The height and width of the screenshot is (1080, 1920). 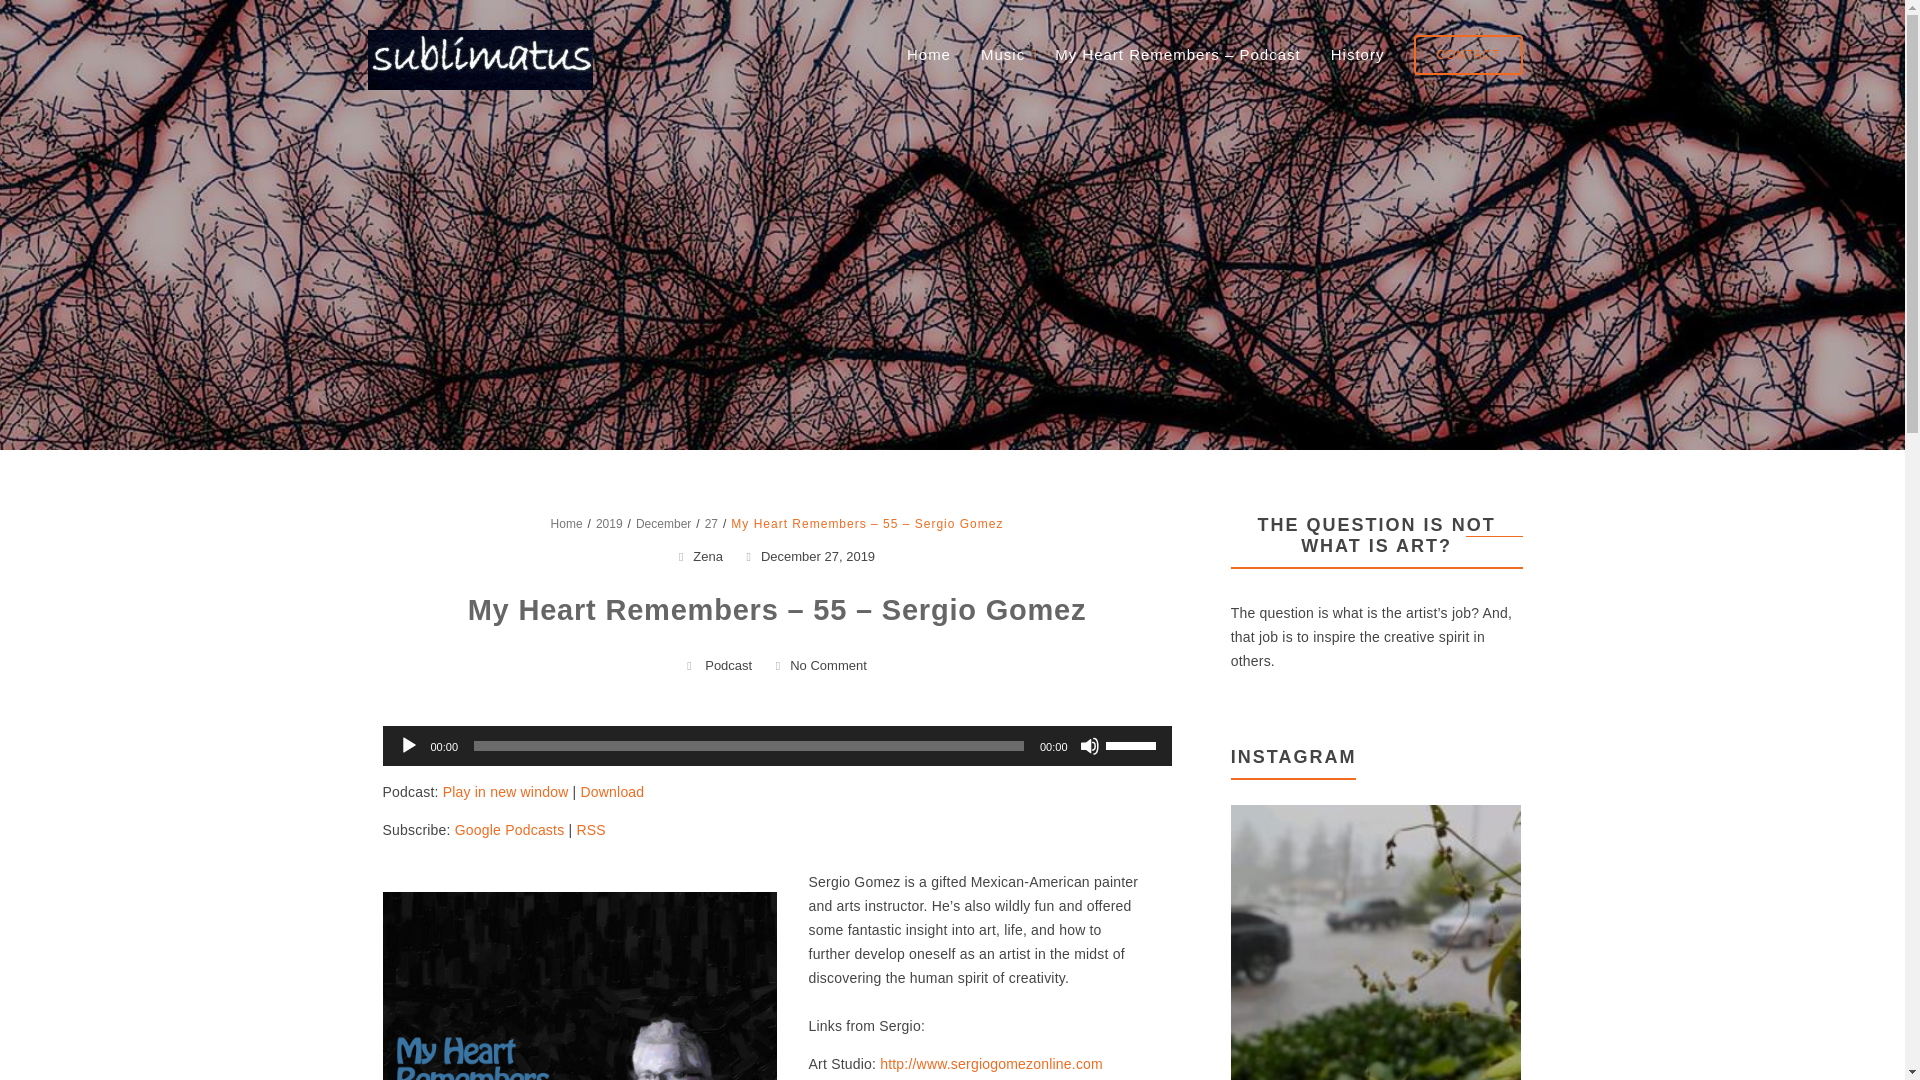 What do you see at coordinates (711, 524) in the screenshot?
I see `27` at bounding box center [711, 524].